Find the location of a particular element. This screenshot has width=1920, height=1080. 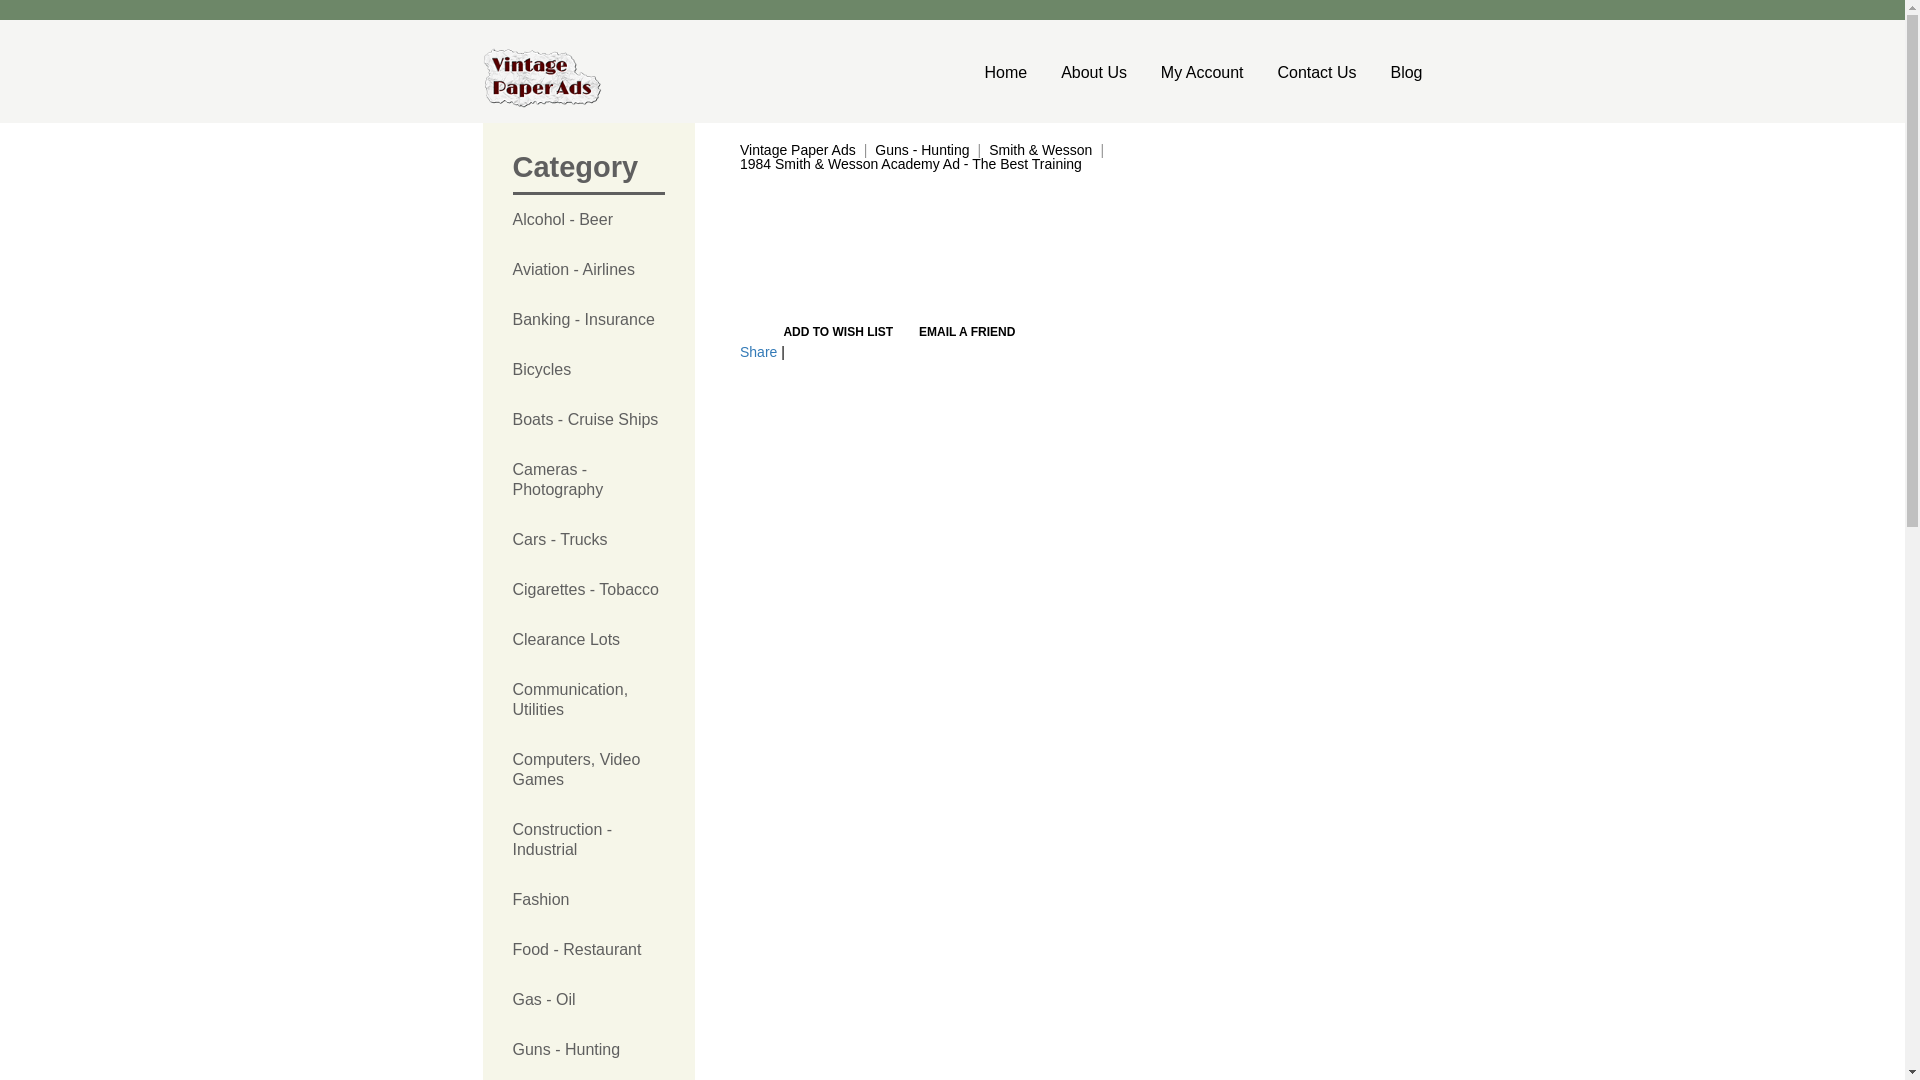

Home is located at coordinates (1013, 72).